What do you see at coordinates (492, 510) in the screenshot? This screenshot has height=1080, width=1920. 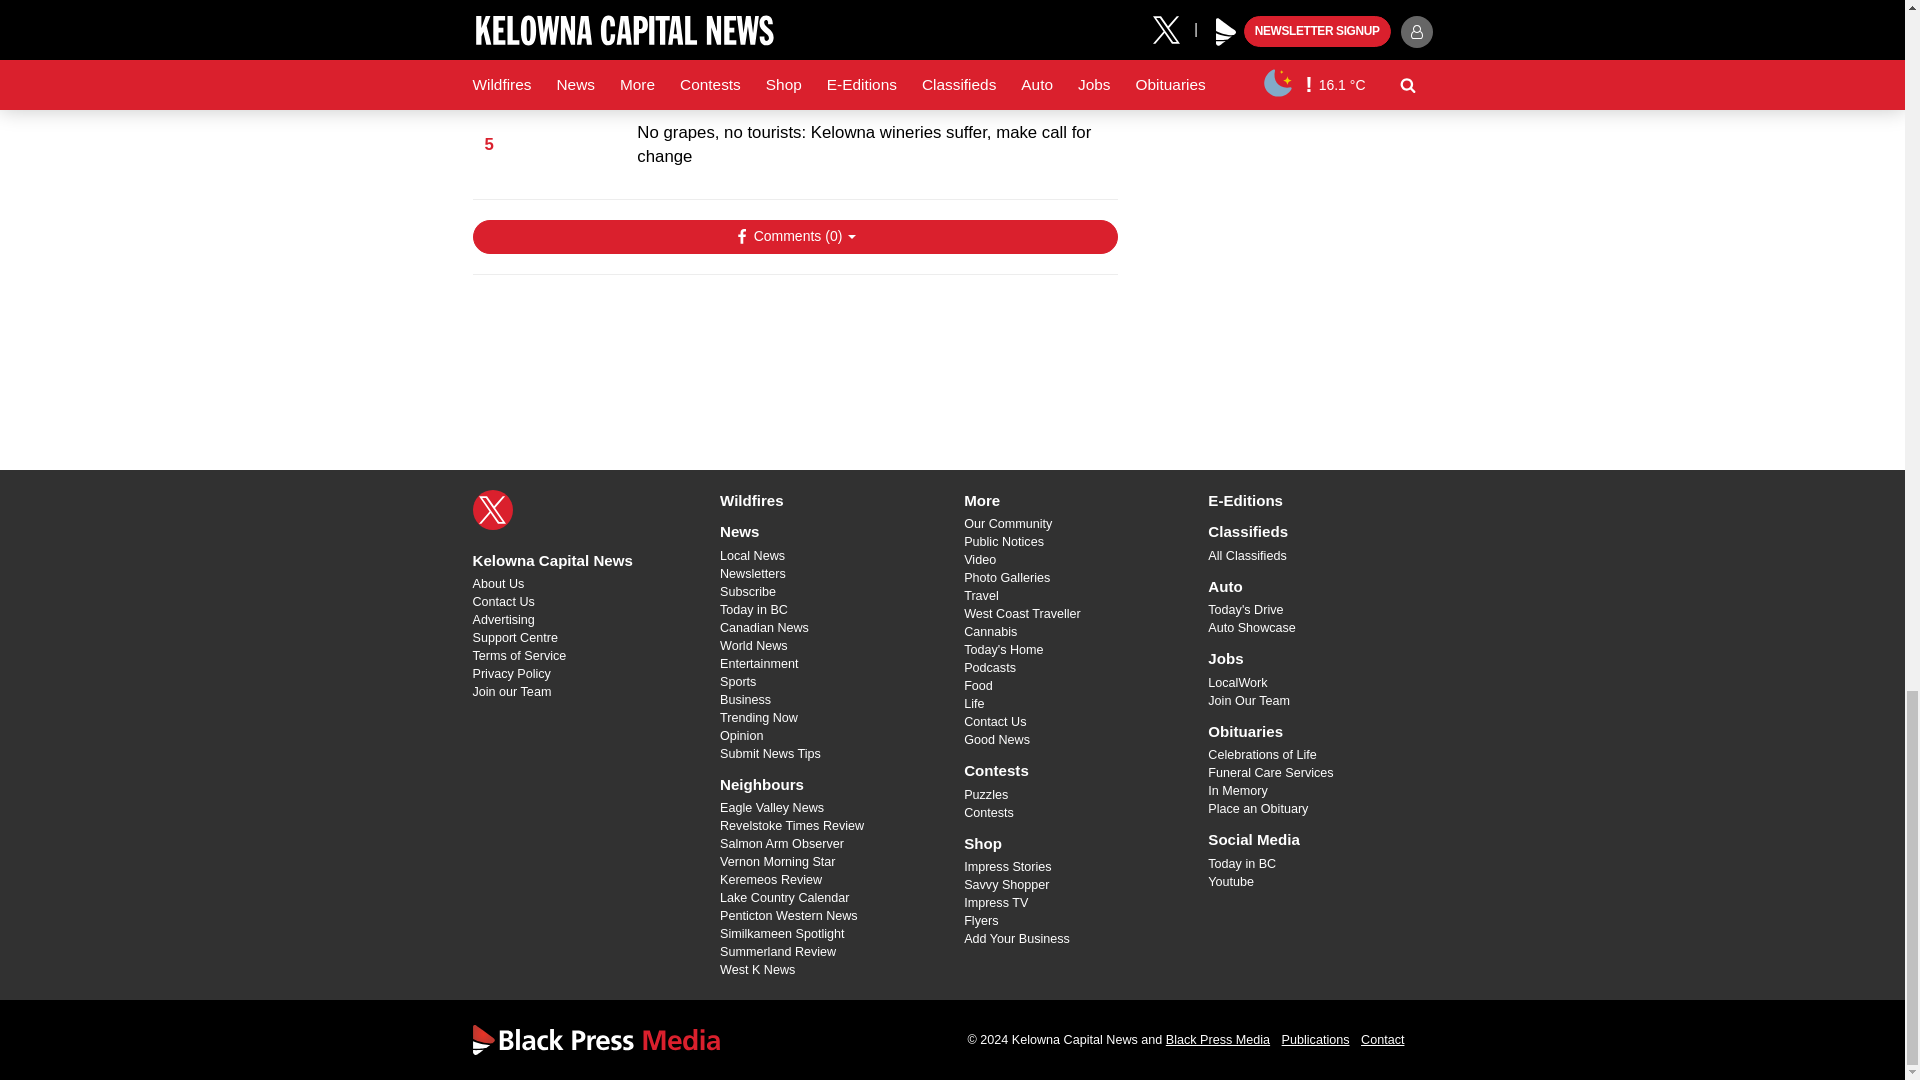 I see `X` at bounding box center [492, 510].